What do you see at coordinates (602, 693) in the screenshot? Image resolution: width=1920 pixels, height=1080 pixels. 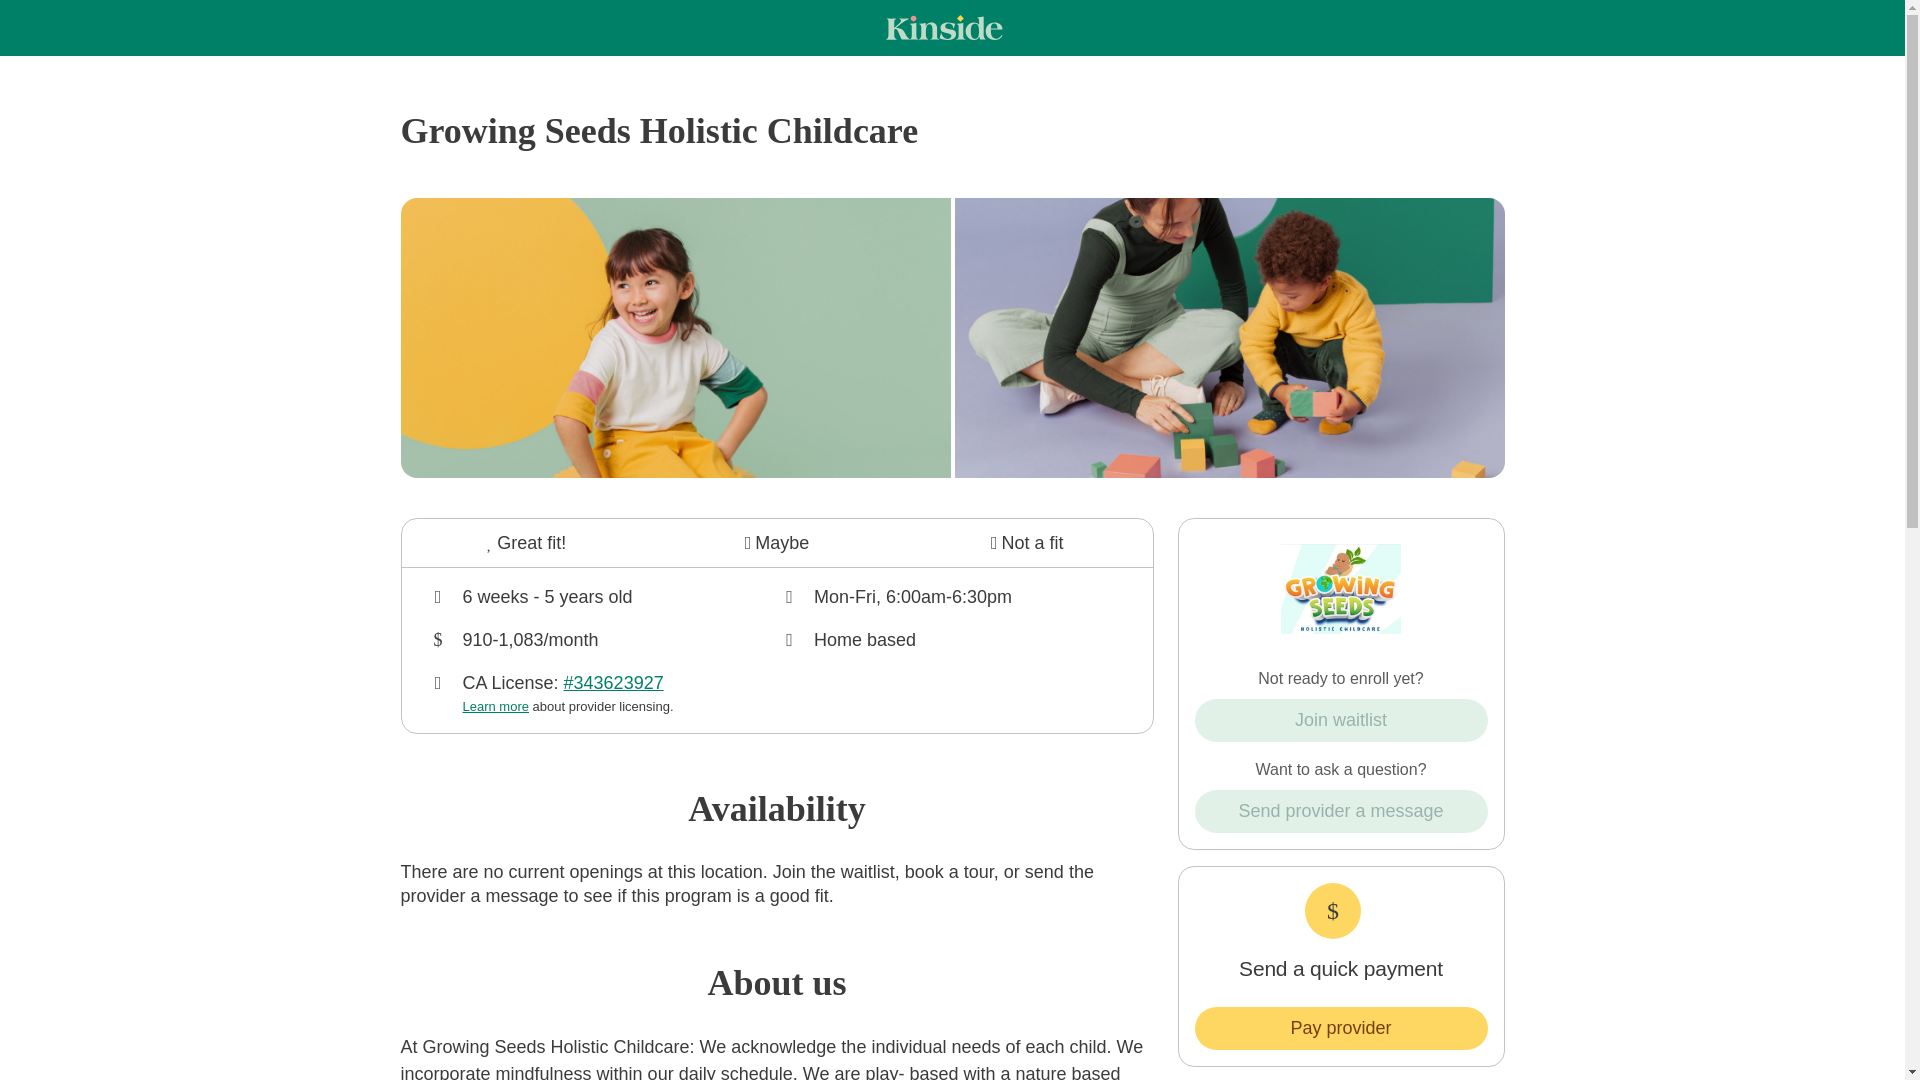 I see `License number` at bounding box center [602, 693].